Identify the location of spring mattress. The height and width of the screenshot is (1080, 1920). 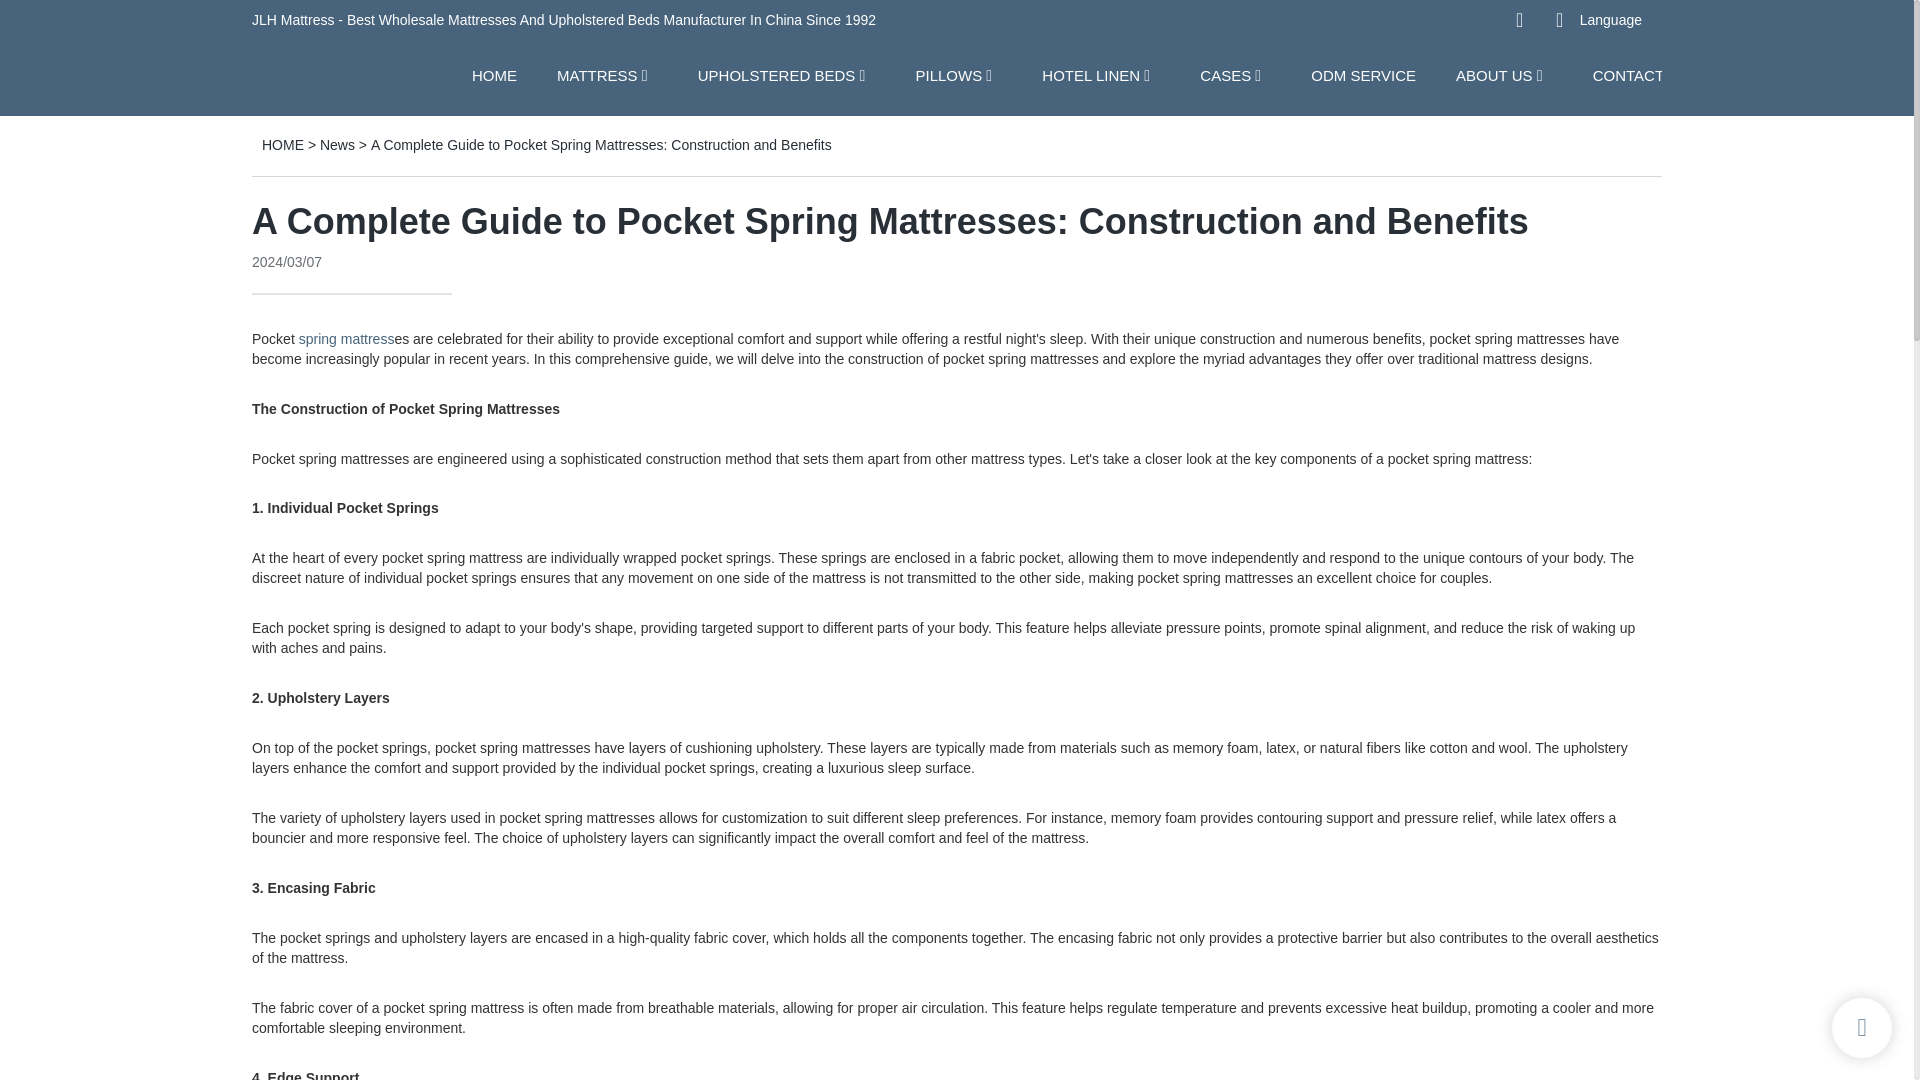
(347, 338).